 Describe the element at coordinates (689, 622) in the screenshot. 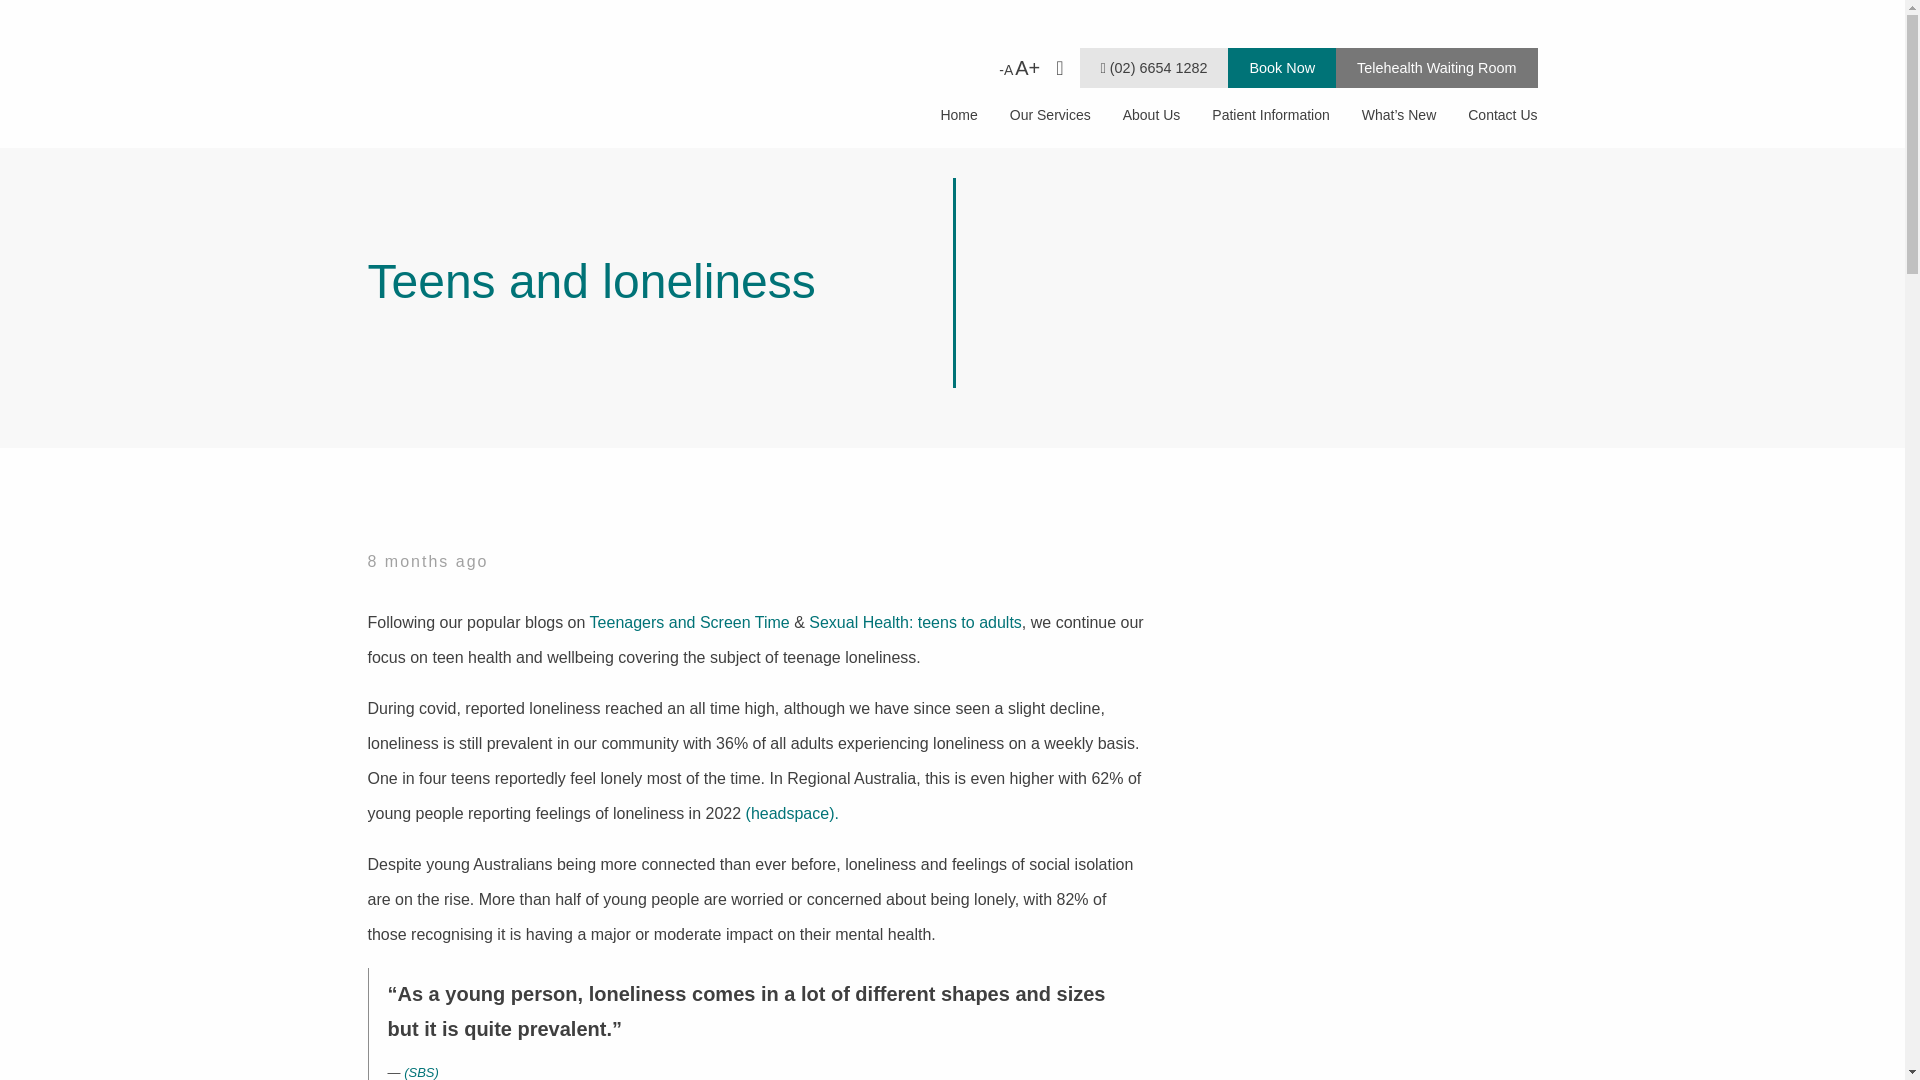

I see `Teenagers and Screen Time` at that location.